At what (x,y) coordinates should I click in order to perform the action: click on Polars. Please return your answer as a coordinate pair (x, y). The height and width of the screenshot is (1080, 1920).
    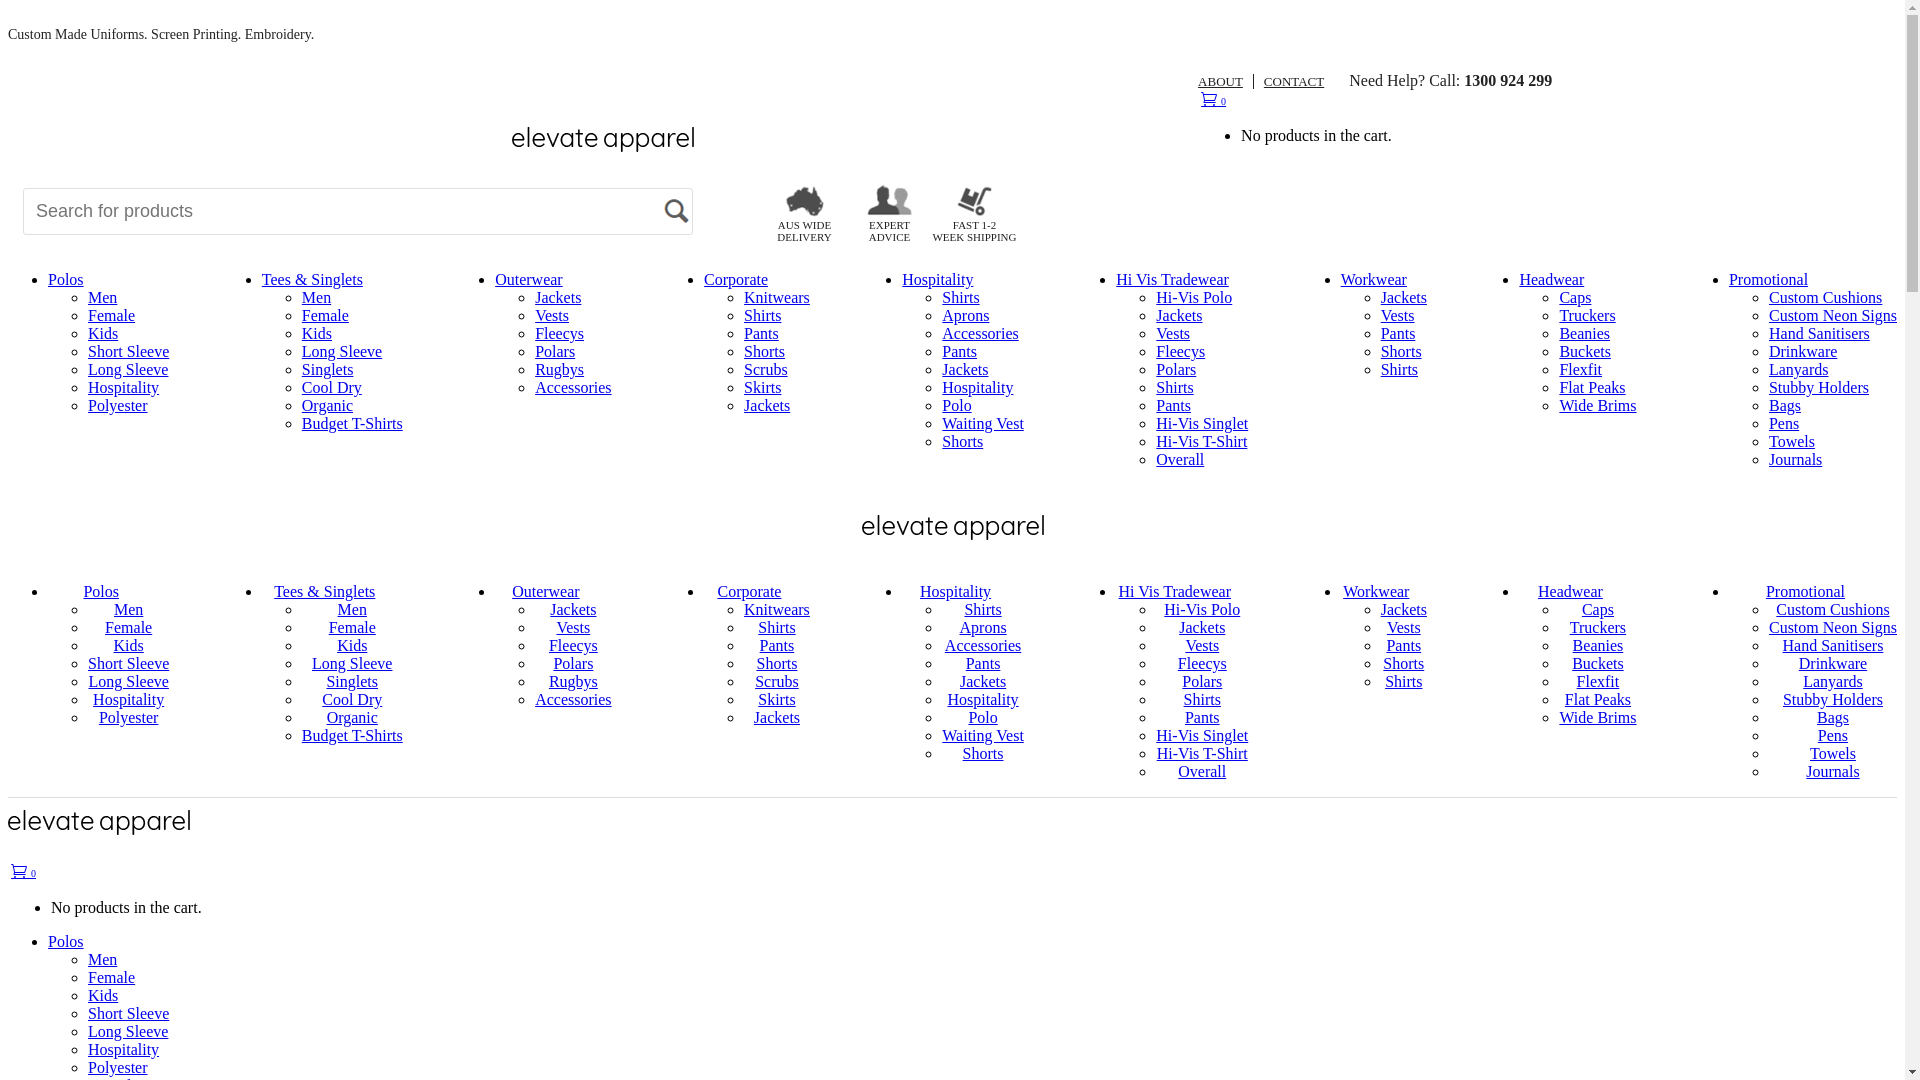
    Looking at the image, I should click on (555, 352).